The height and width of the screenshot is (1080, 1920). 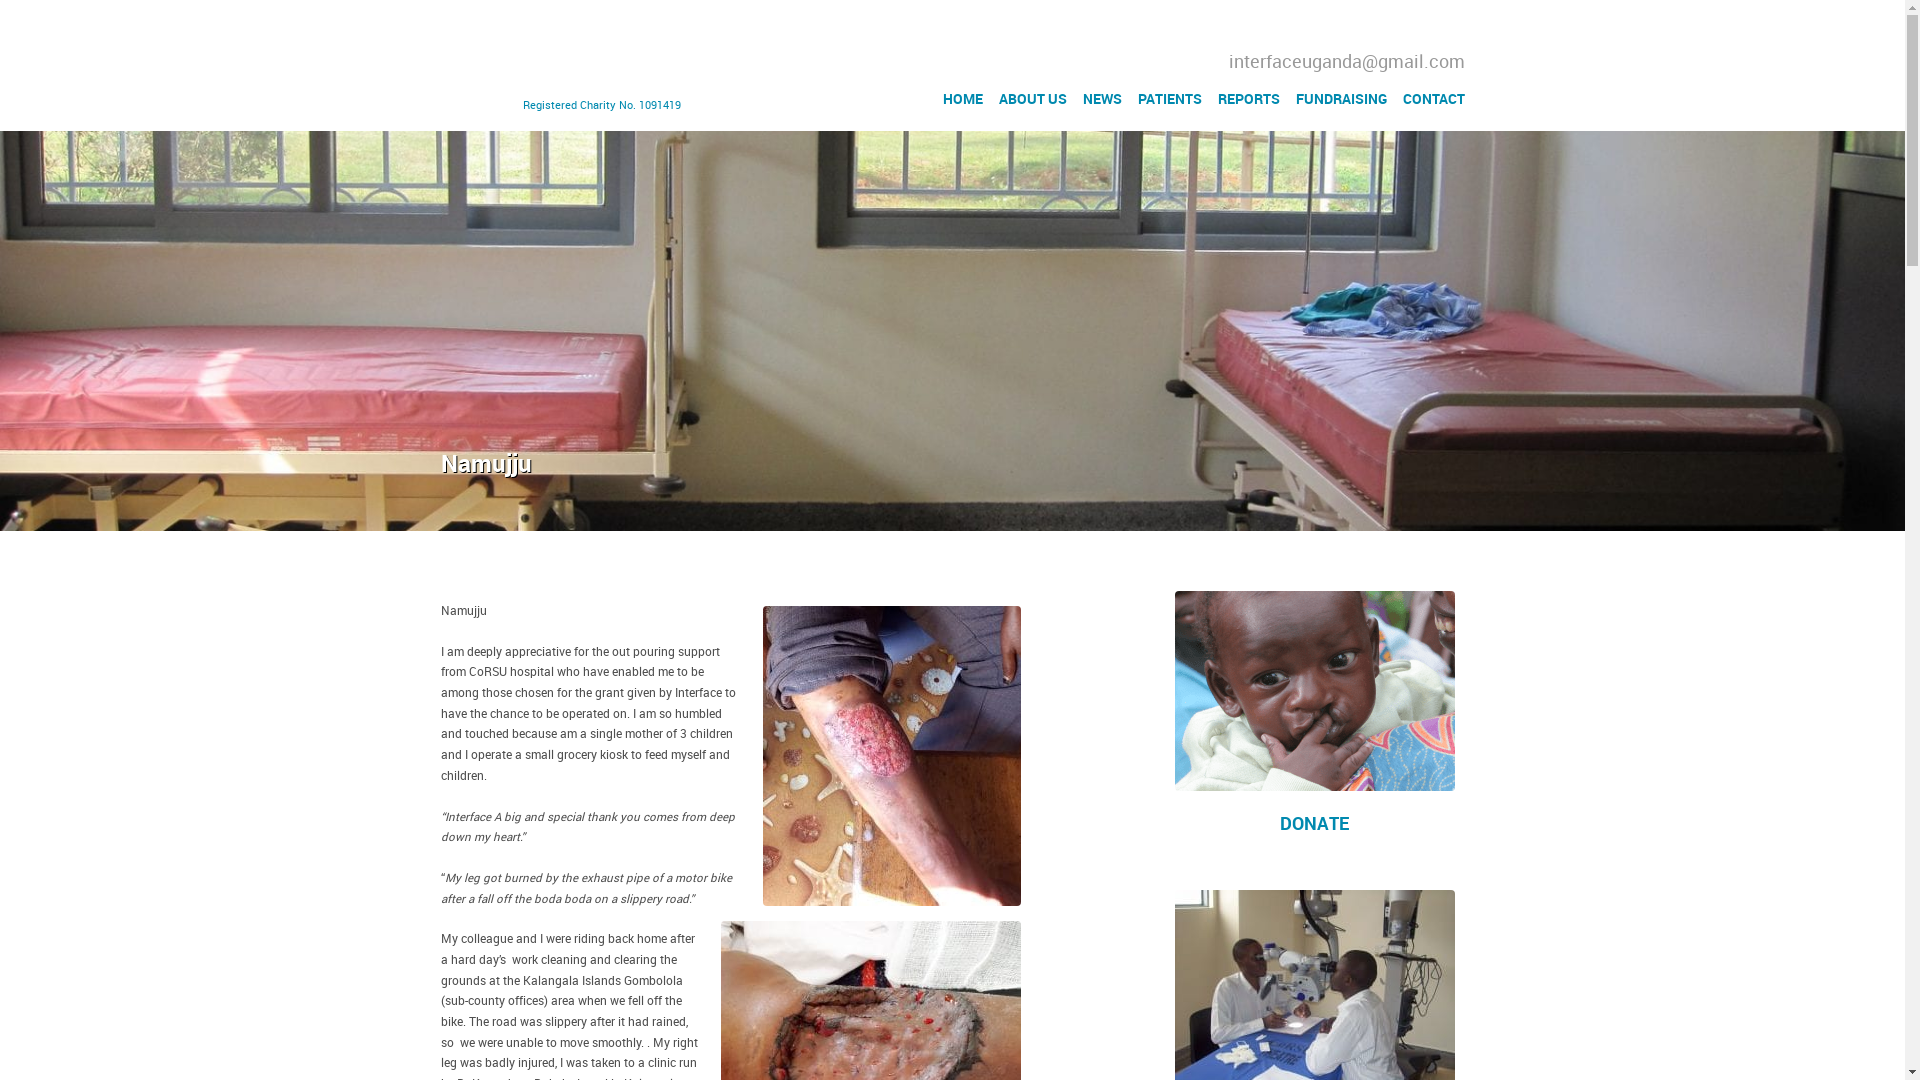 What do you see at coordinates (1248, 98) in the screenshot?
I see `REPORTS` at bounding box center [1248, 98].